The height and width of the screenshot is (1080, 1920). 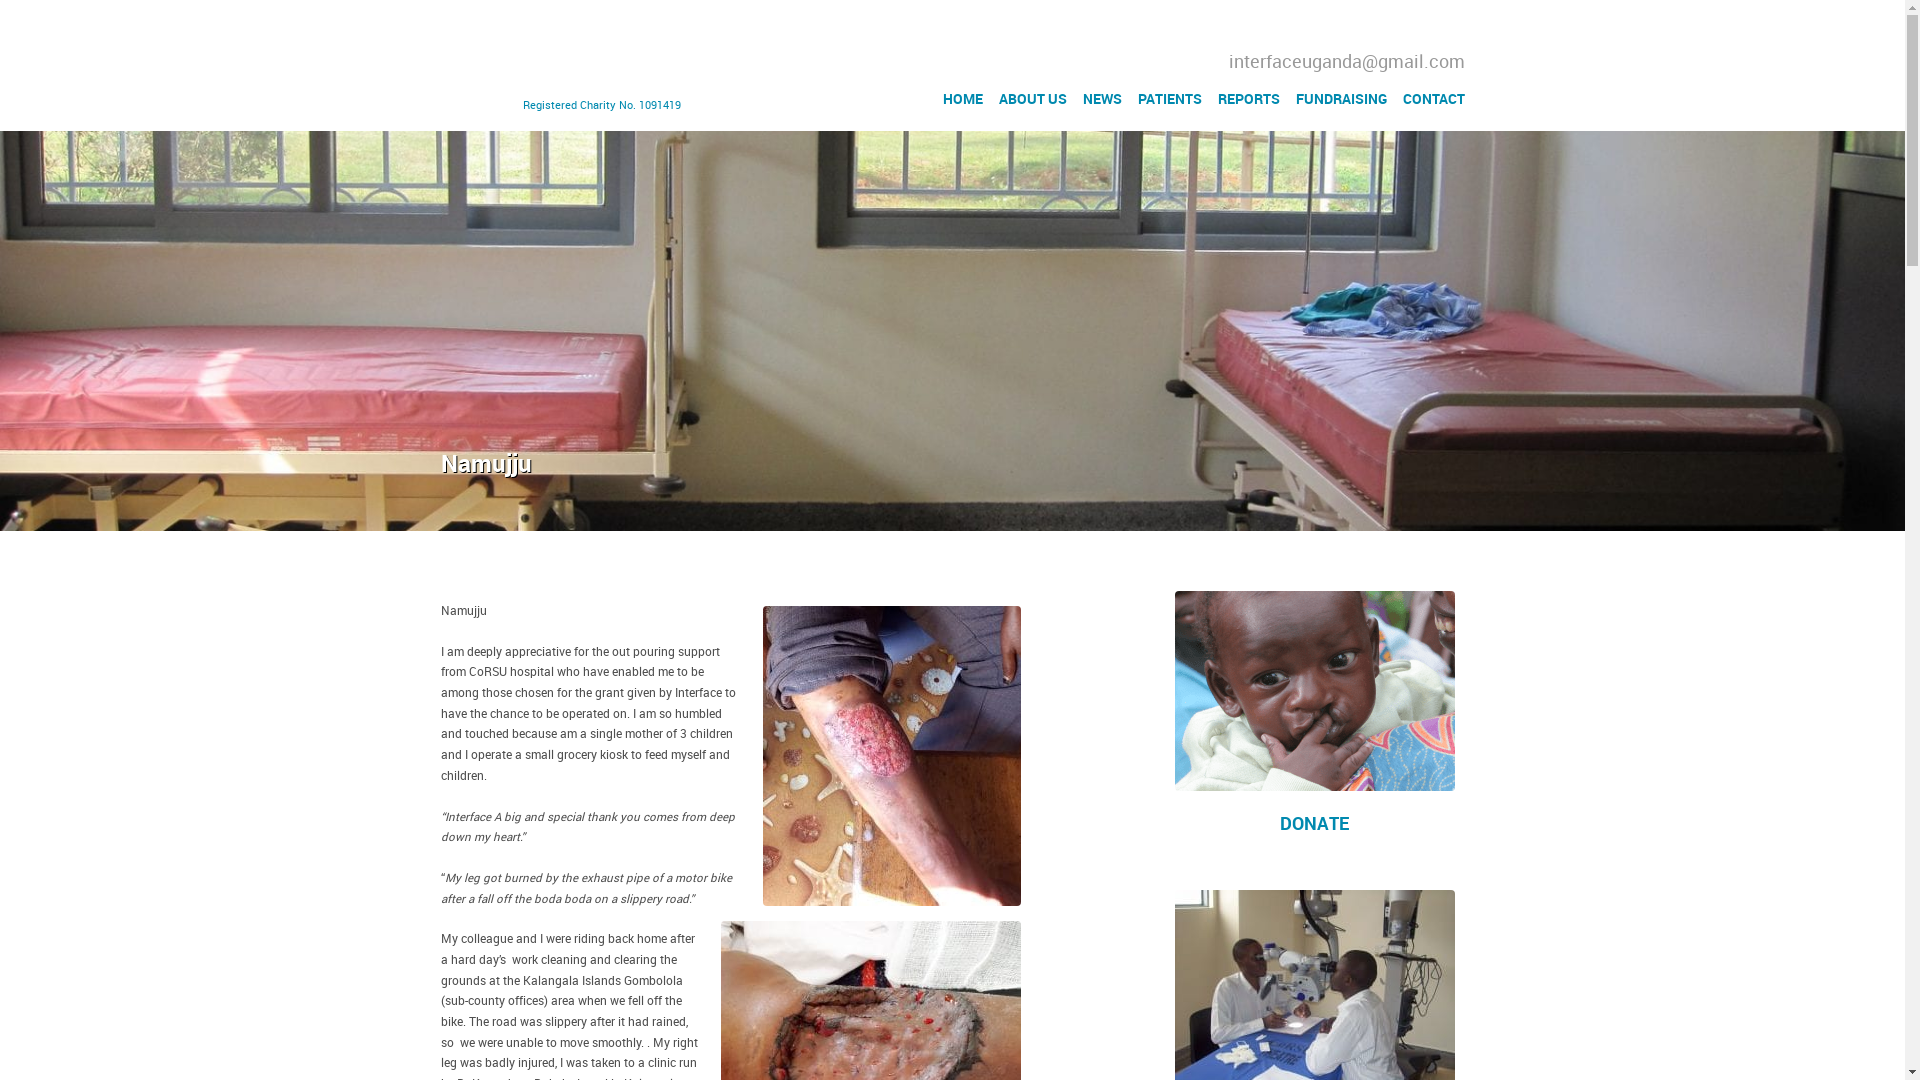 What do you see at coordinates (1248, 98) in the screenshot?
I see `REPORTS` at bounding box center [1248, 98].